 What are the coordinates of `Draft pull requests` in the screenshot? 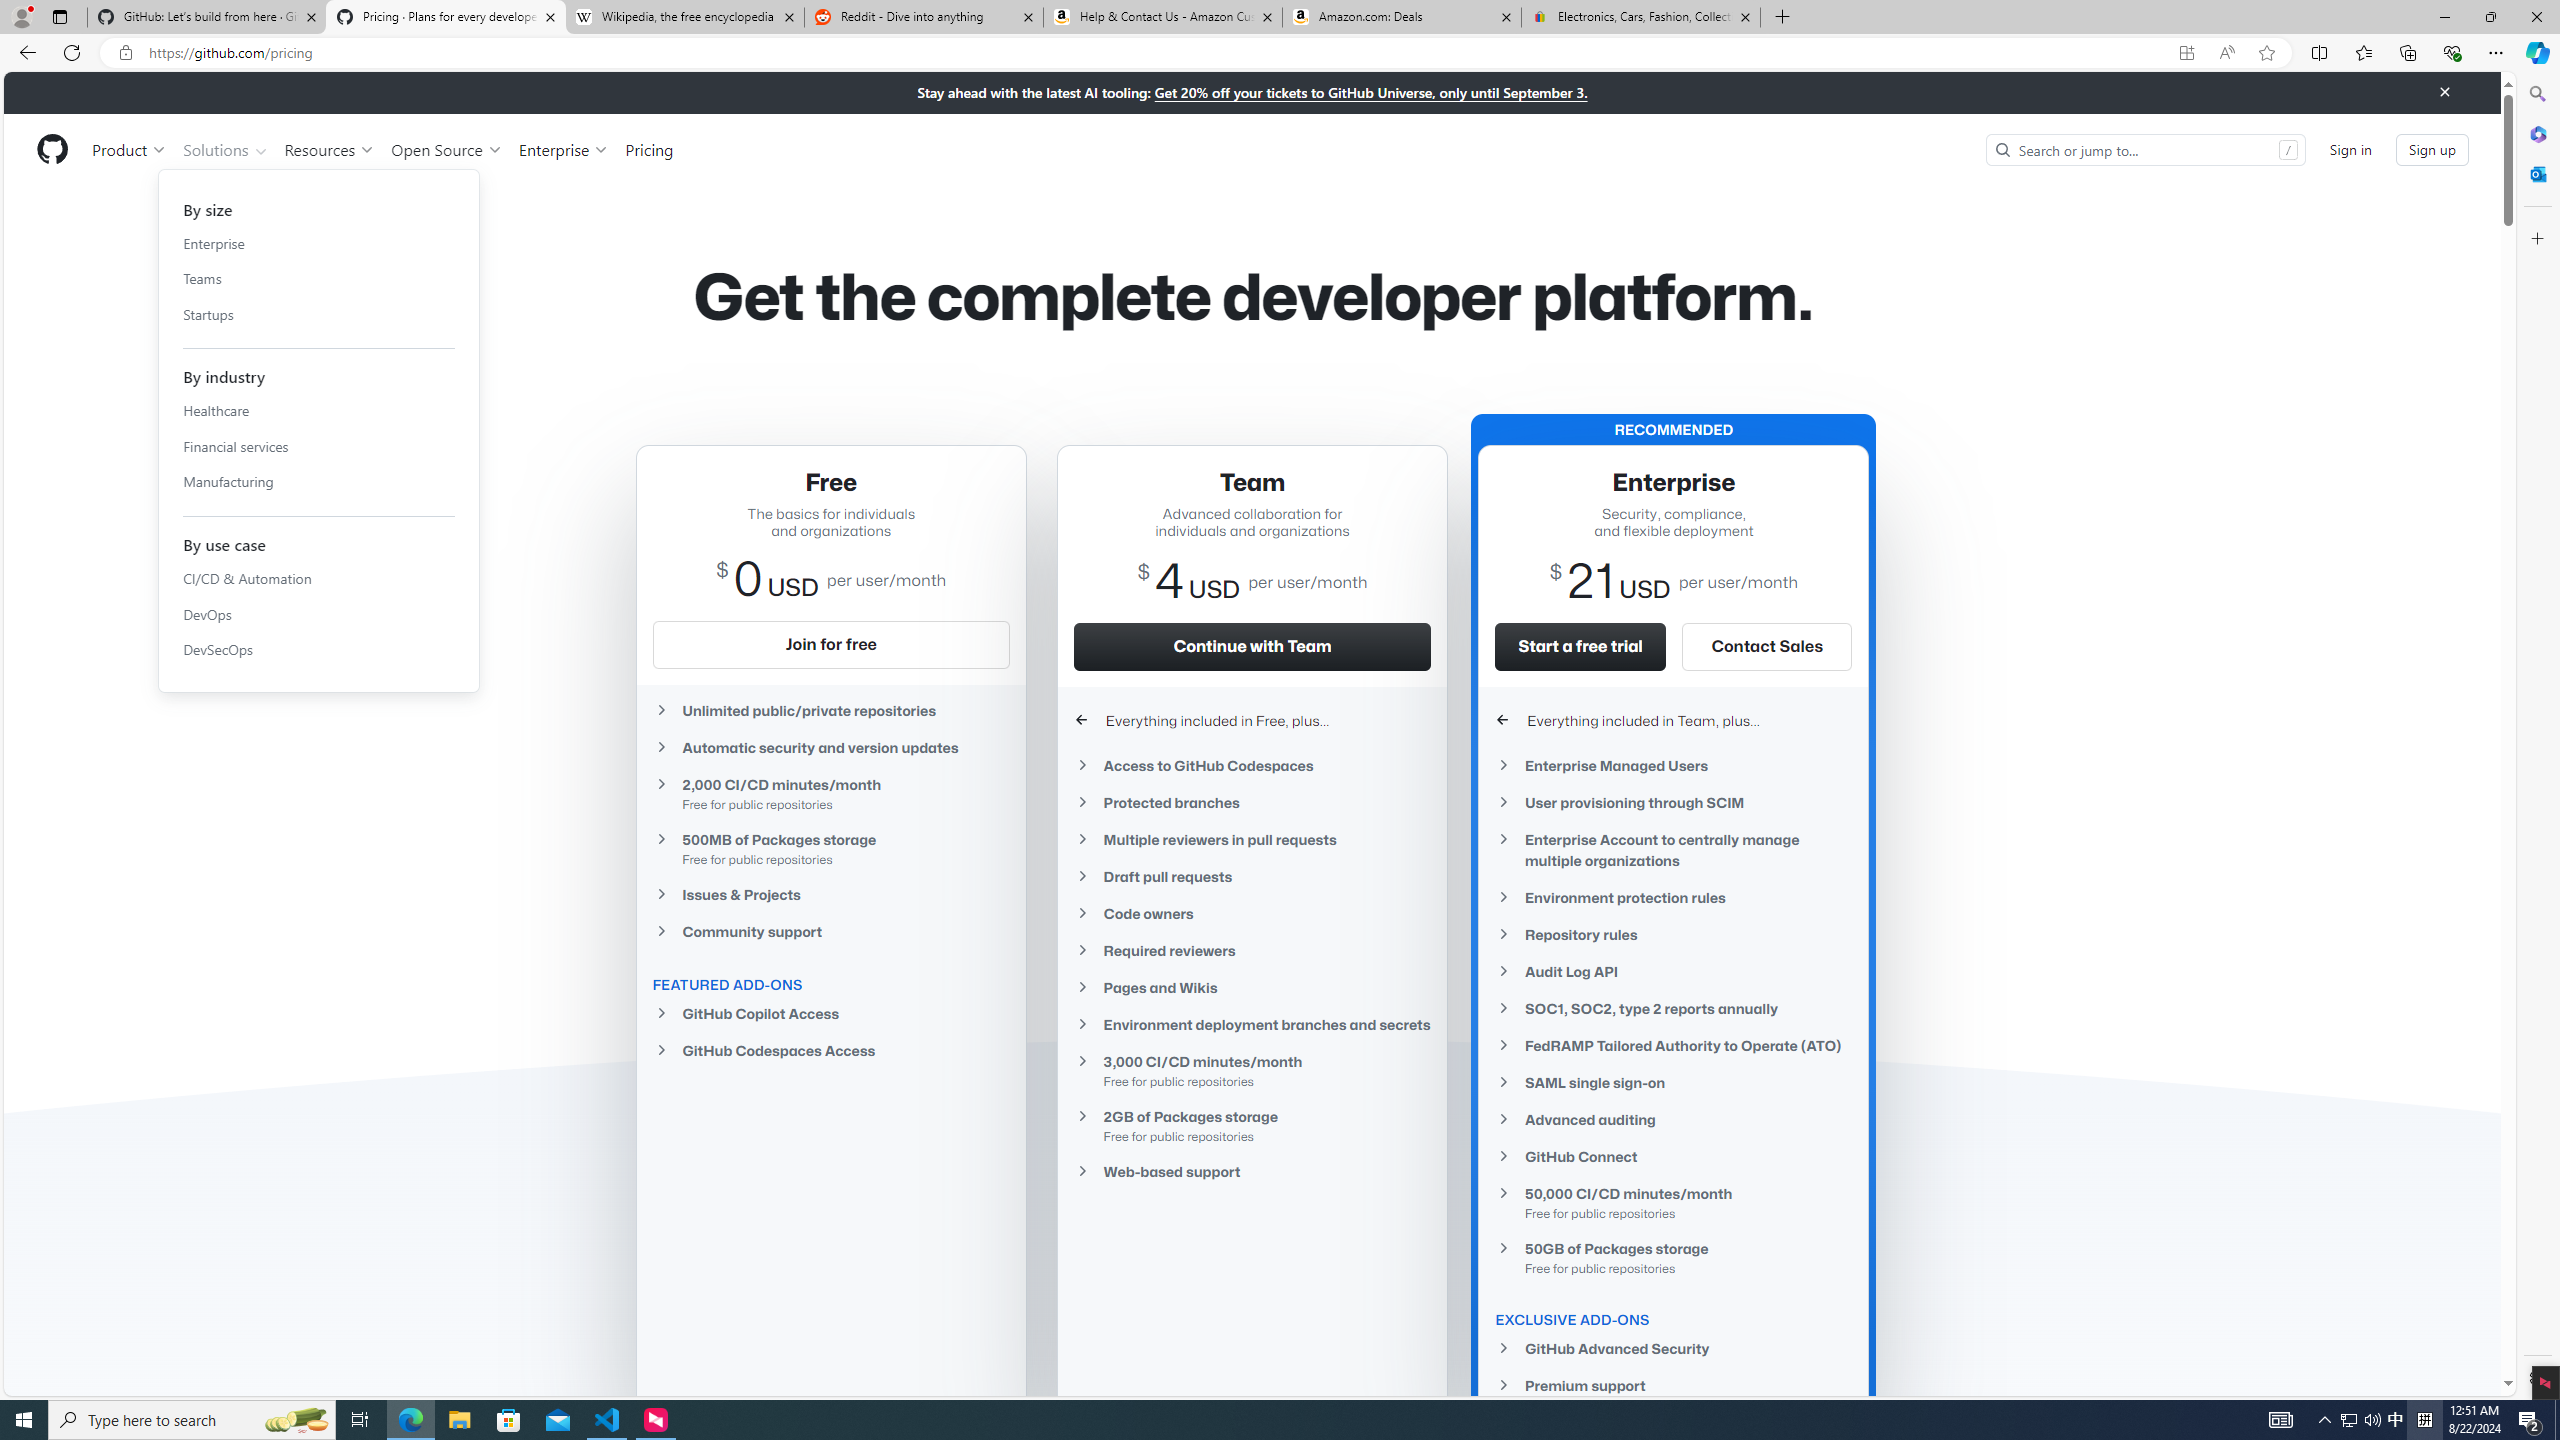 It's located at (1252, 876).